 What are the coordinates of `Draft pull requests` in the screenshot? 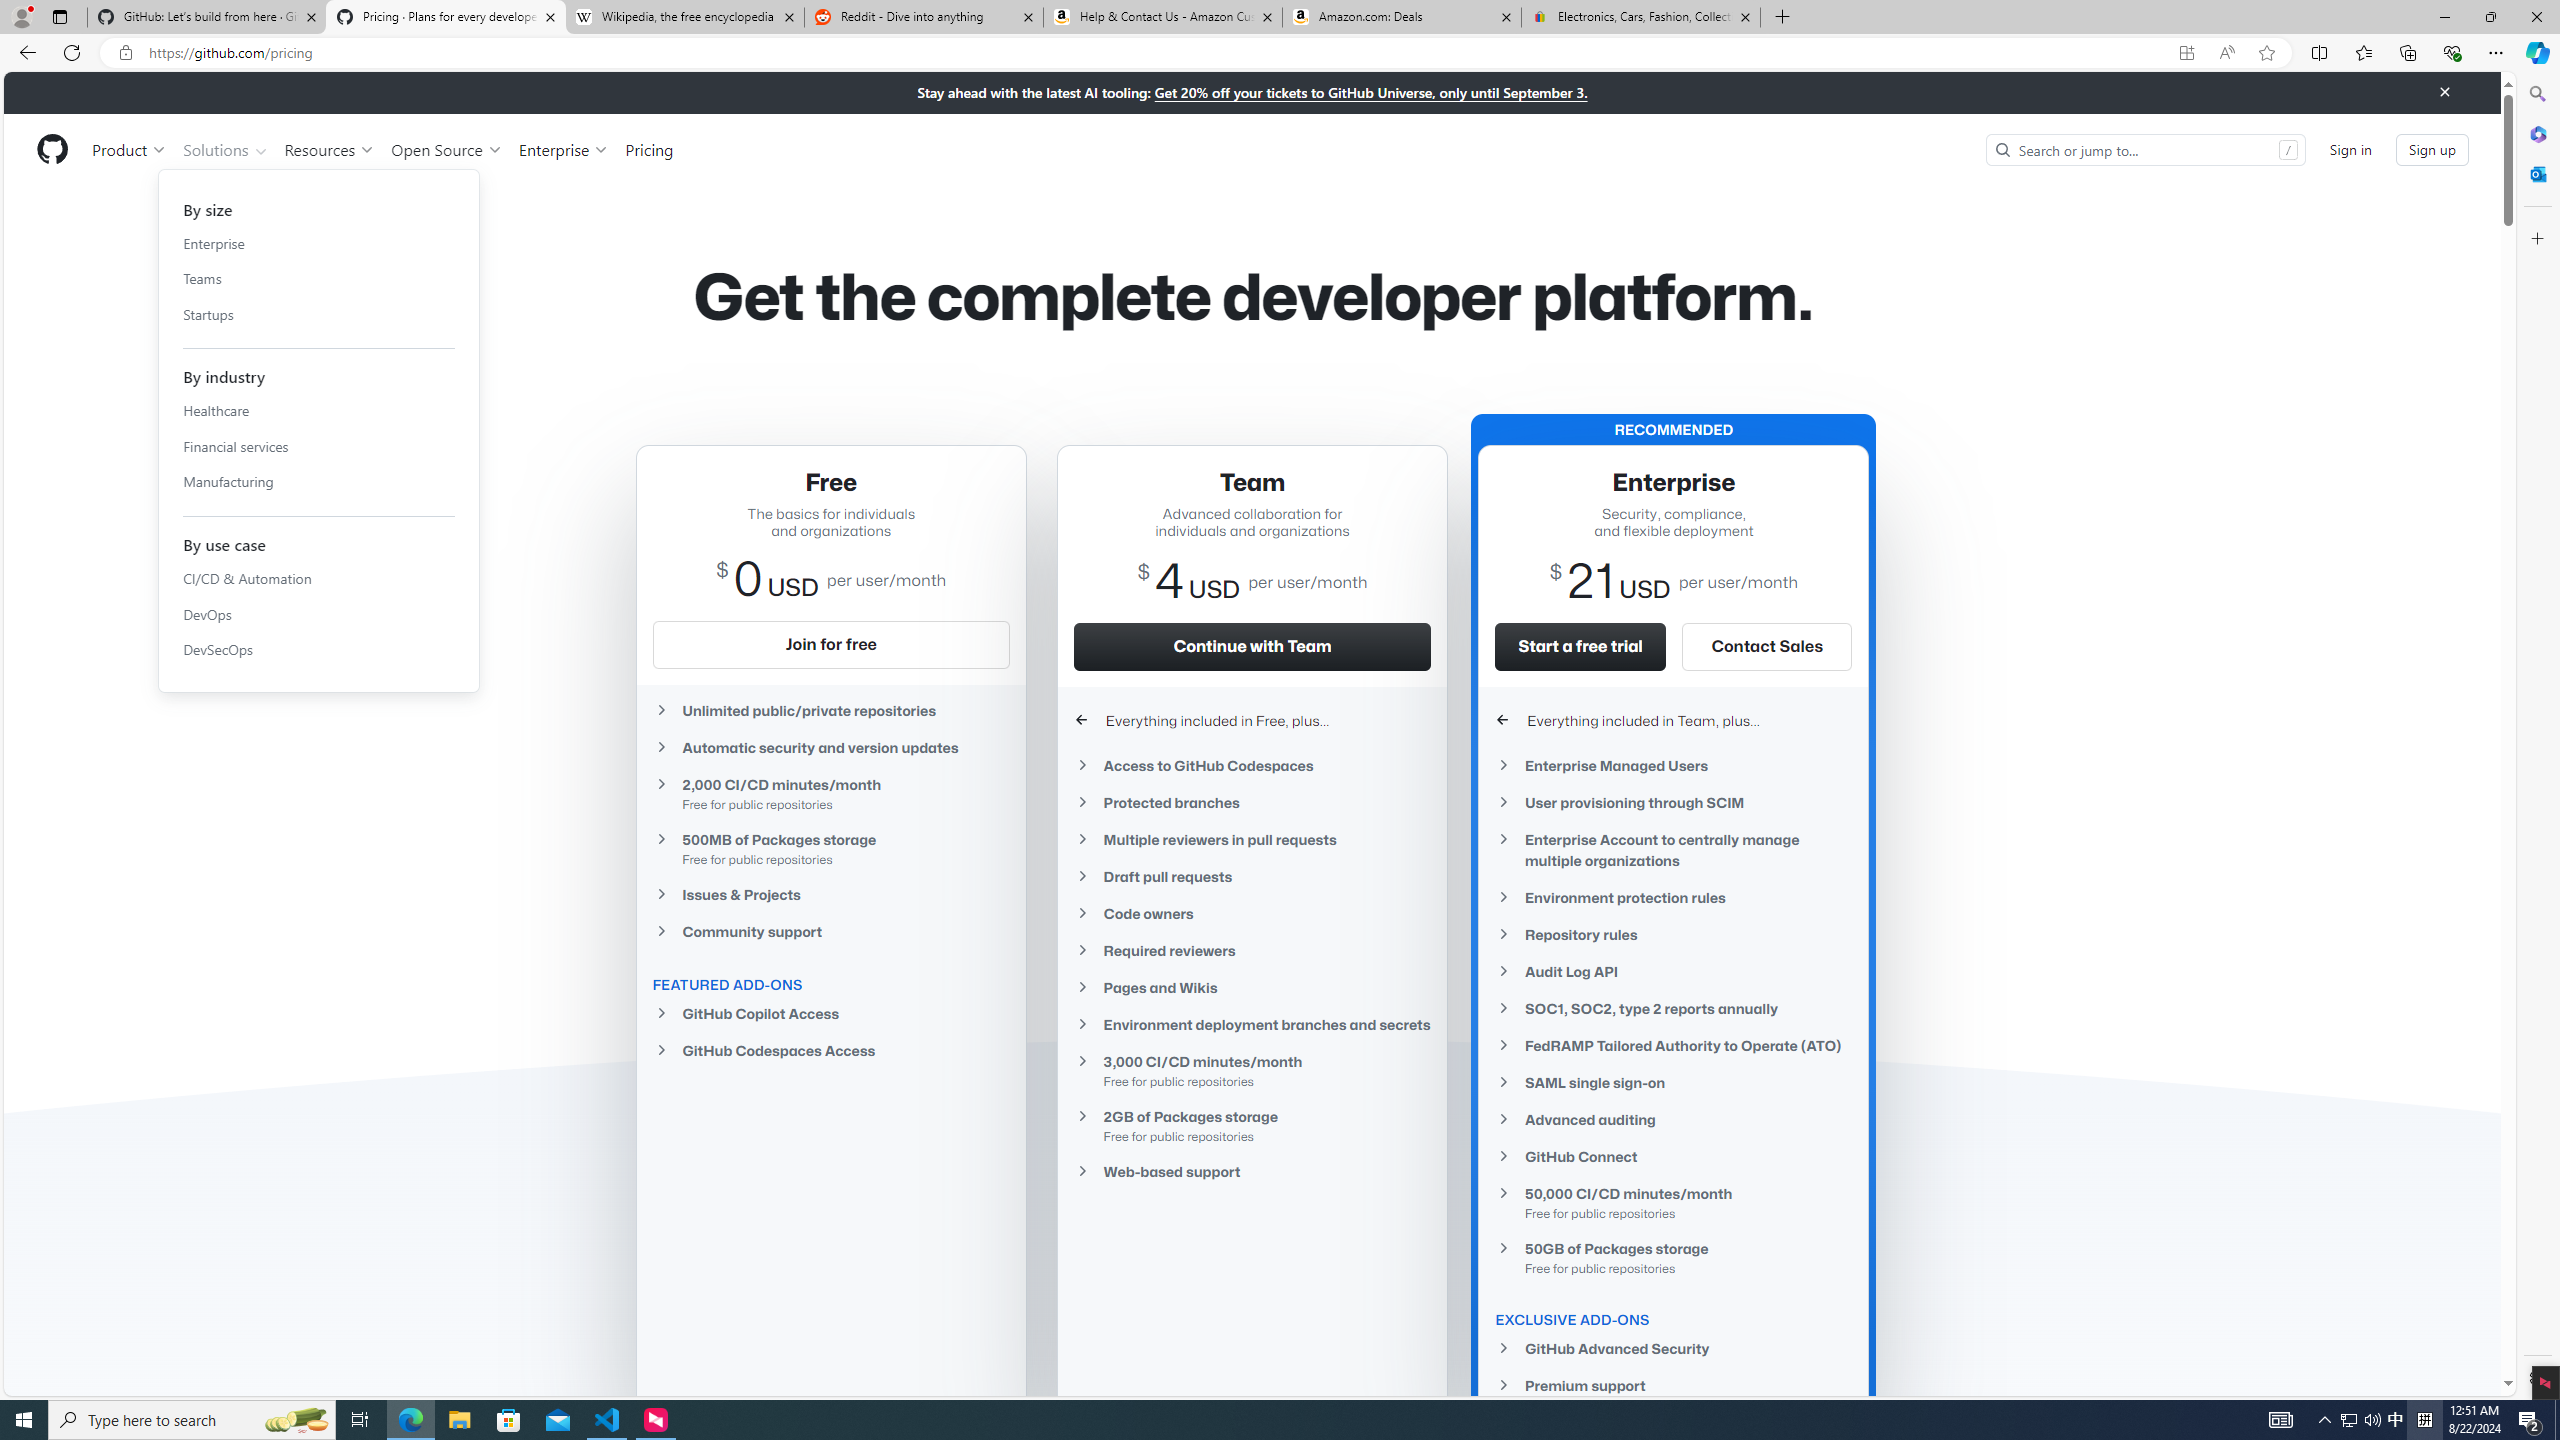 It's located at (1252, 876).